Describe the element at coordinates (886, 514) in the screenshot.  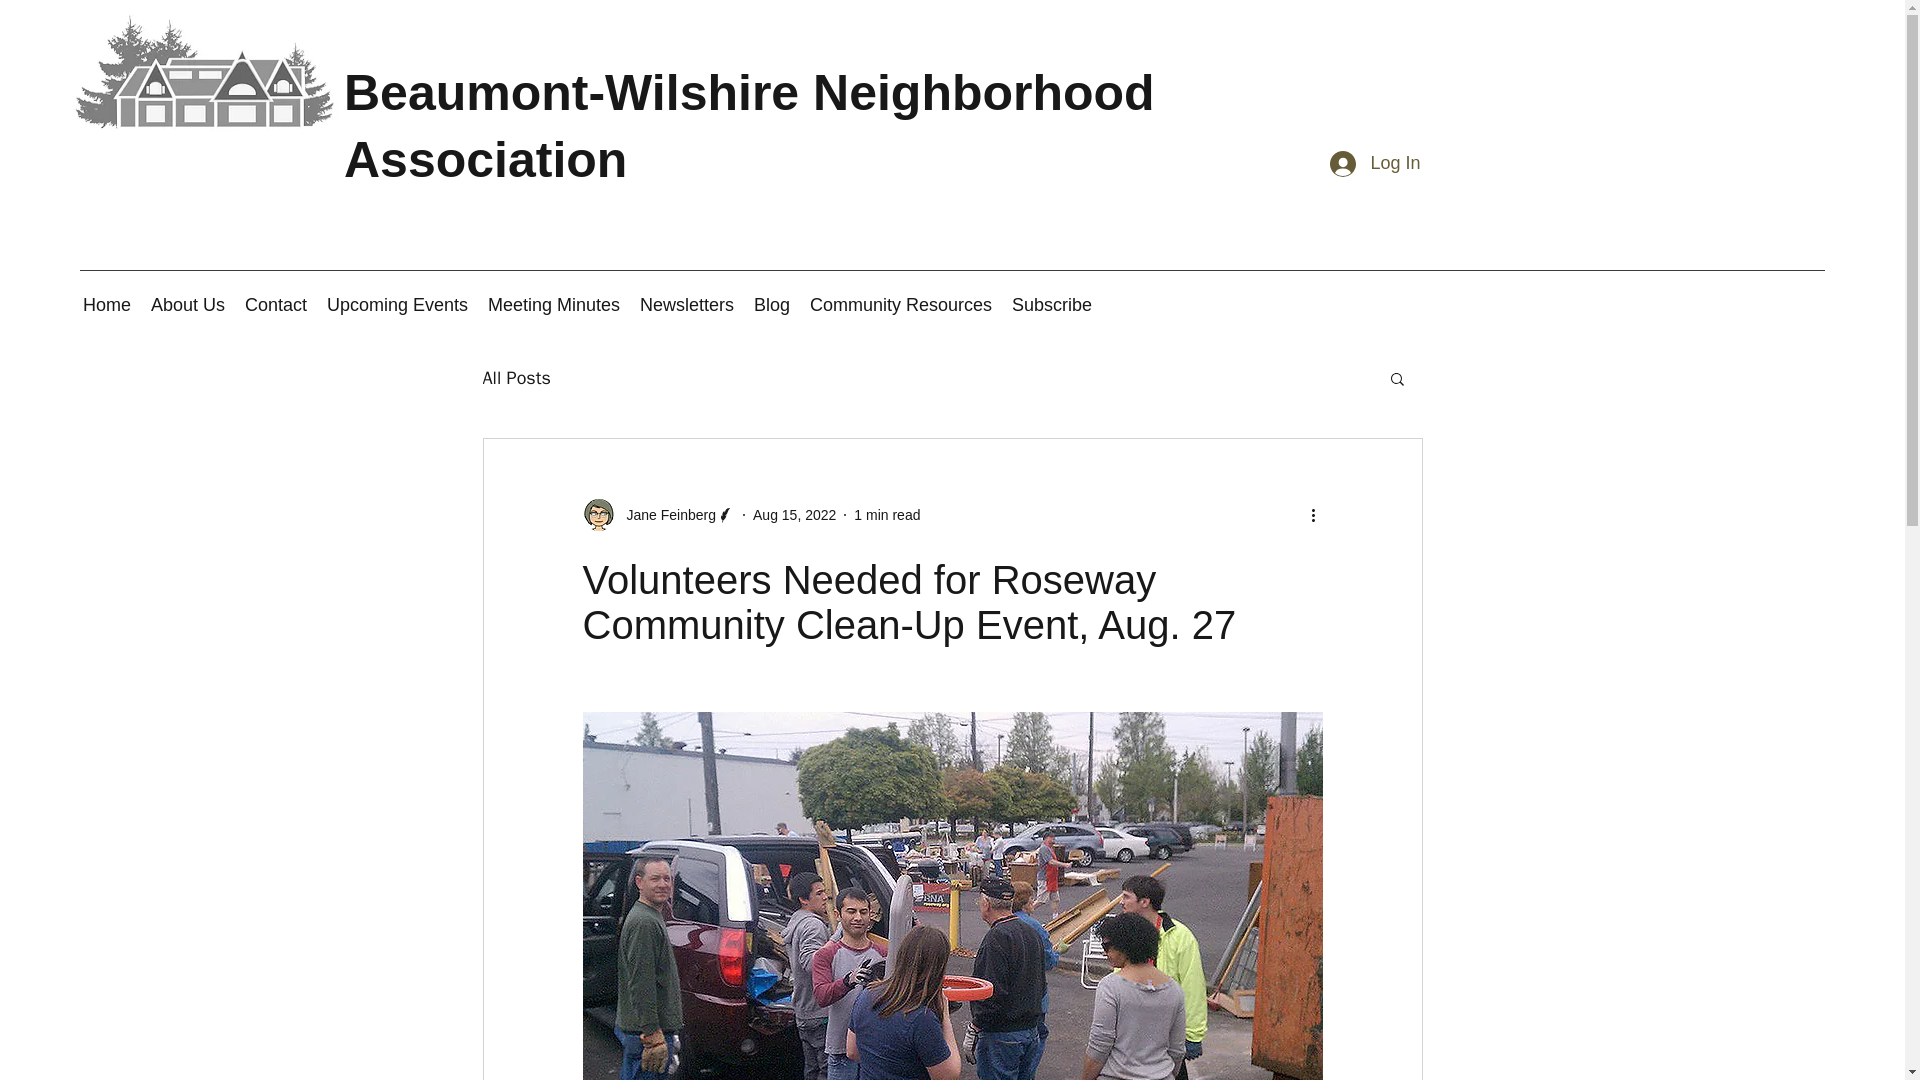
I see `1 min read` at that location.